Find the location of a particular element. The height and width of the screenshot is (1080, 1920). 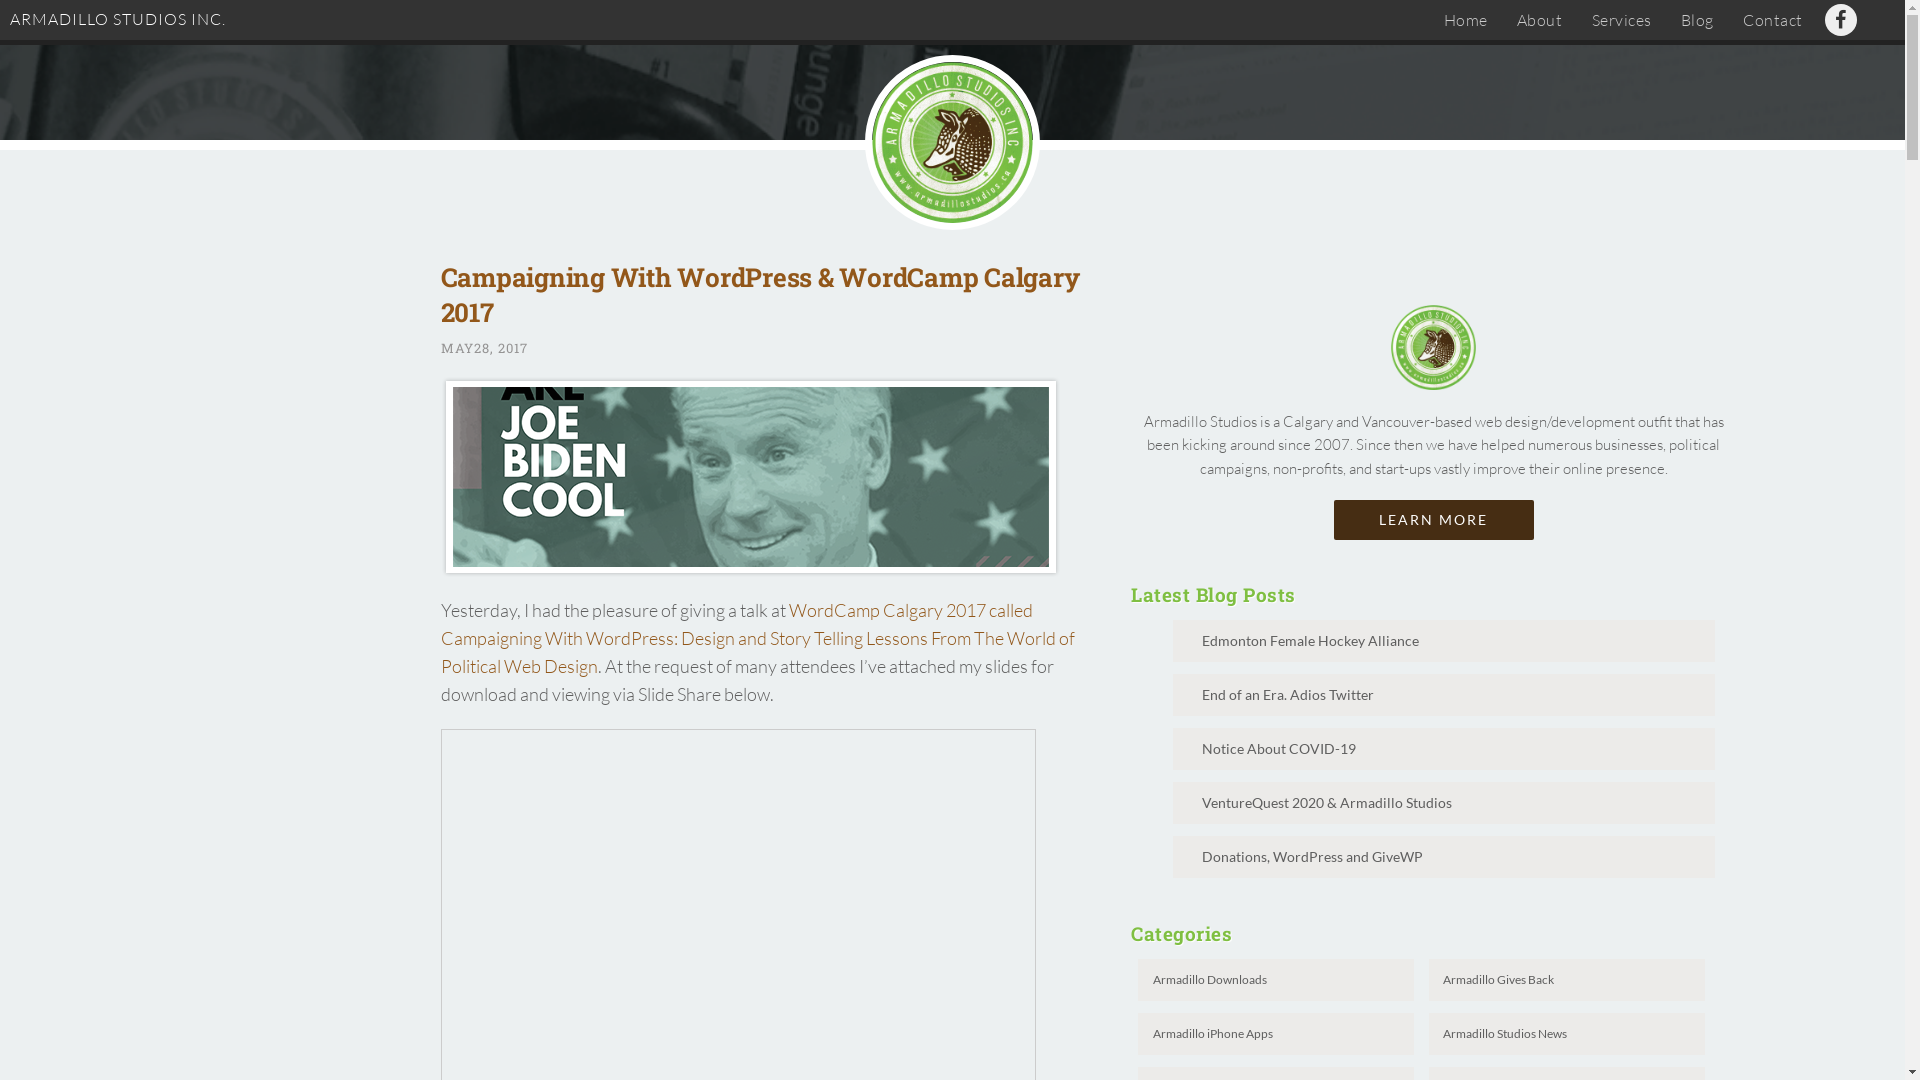

Services is located at coordinates (1622, 20).